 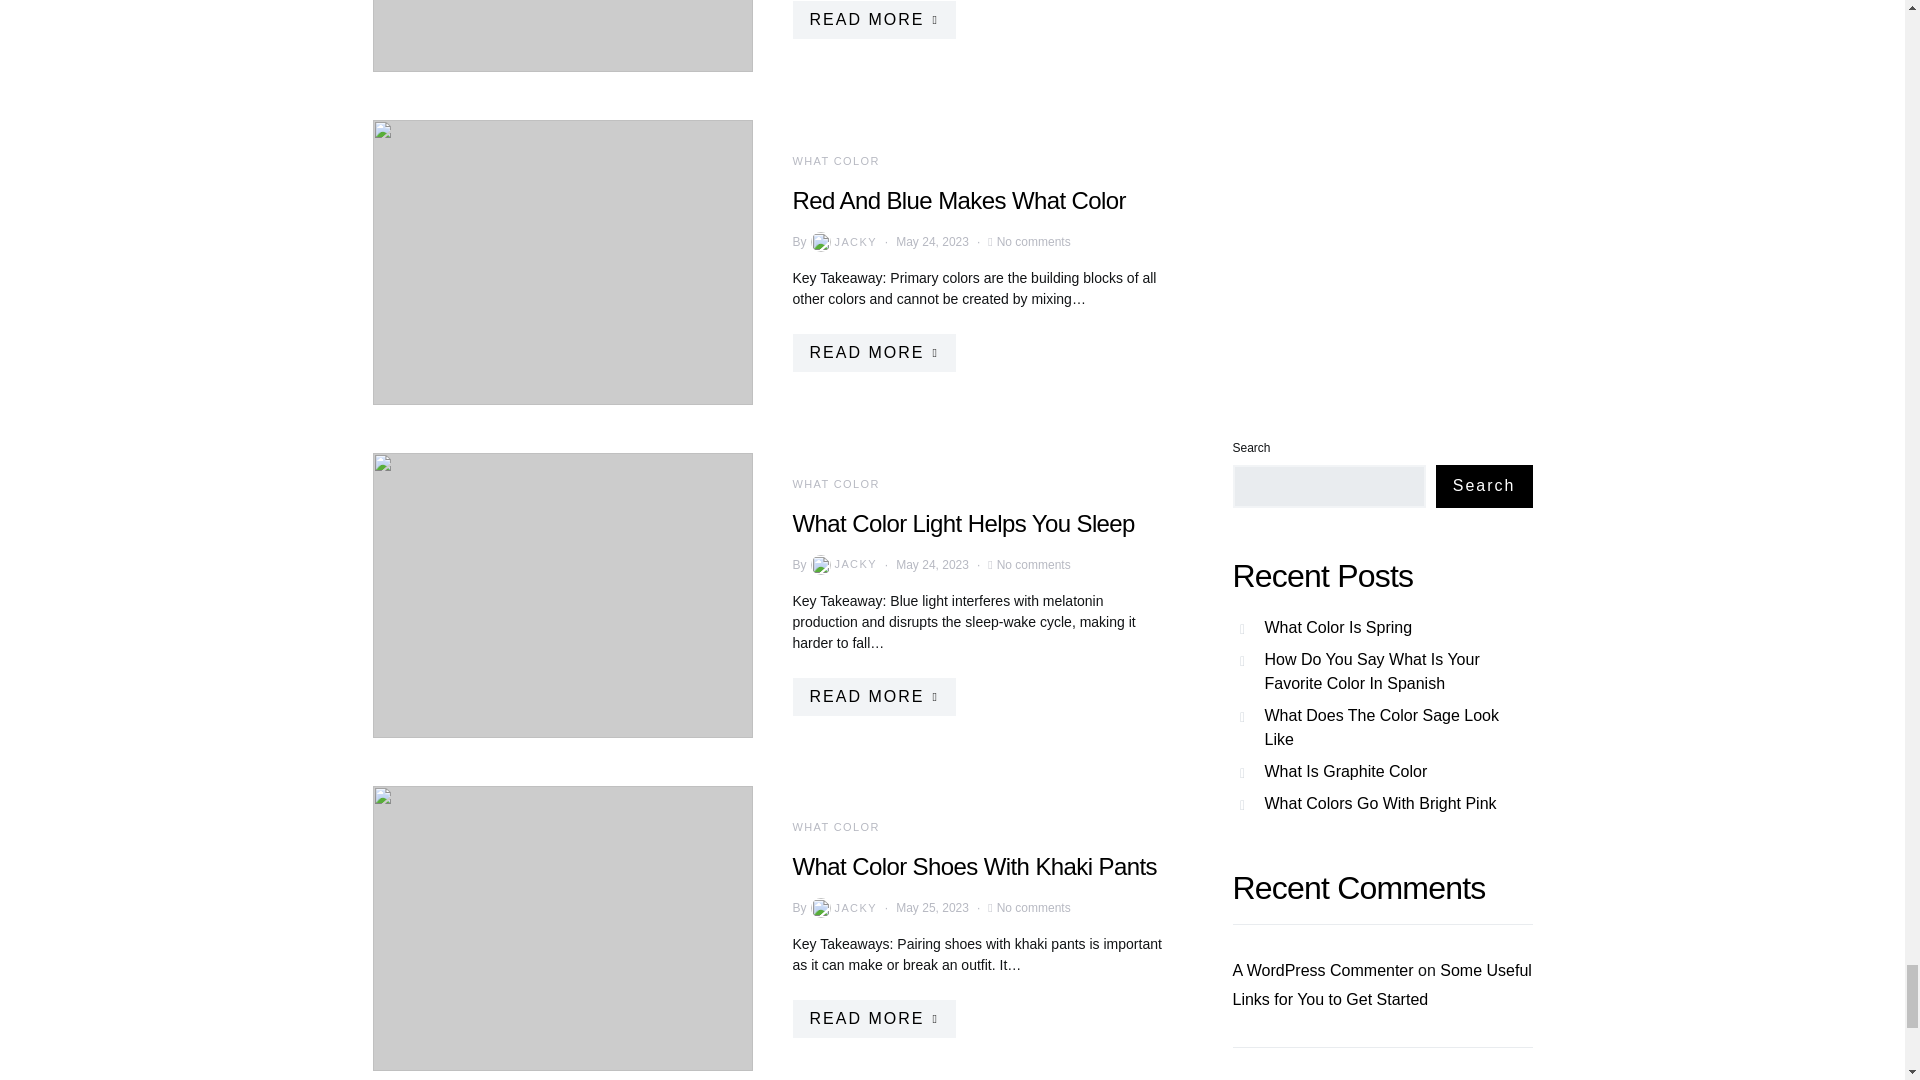 I want to click on No comments, so click(x=1034, y=242).